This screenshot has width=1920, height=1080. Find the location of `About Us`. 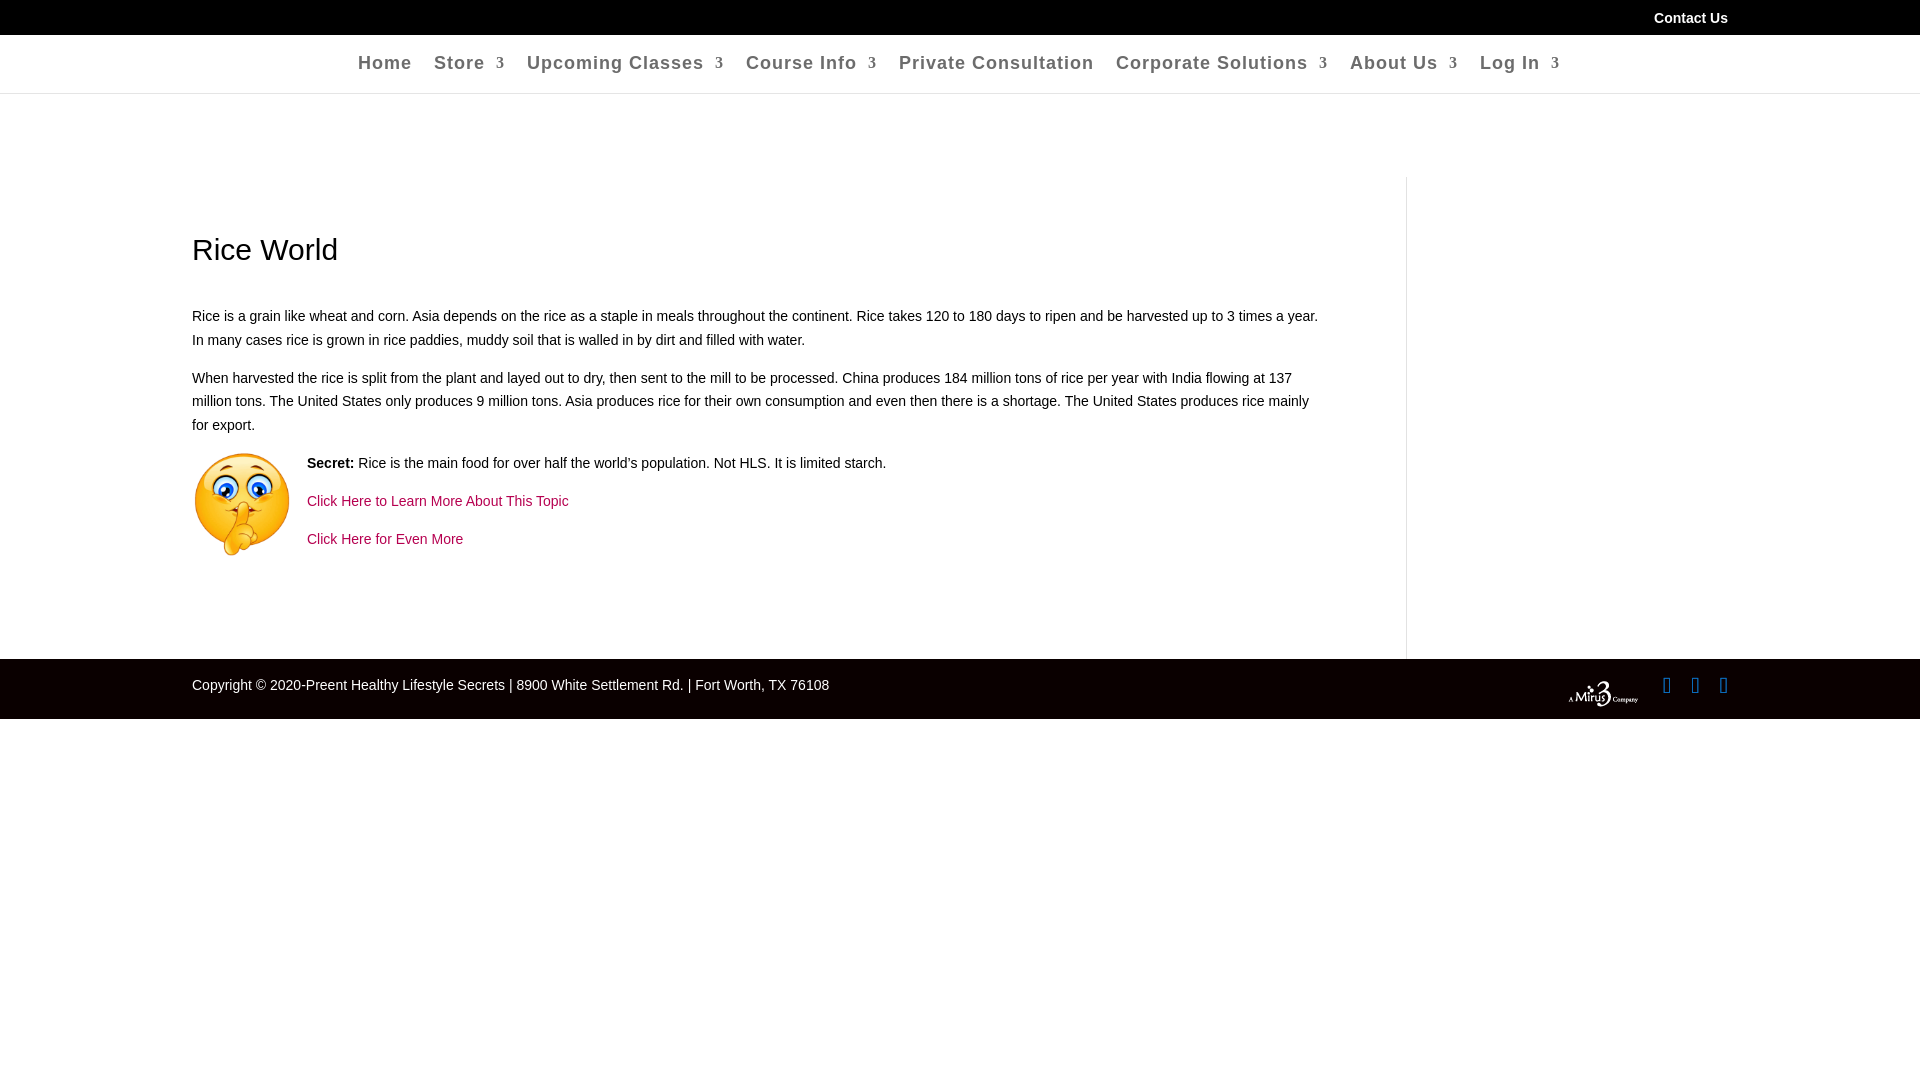

About Us is located at coordinates (1403, 74).